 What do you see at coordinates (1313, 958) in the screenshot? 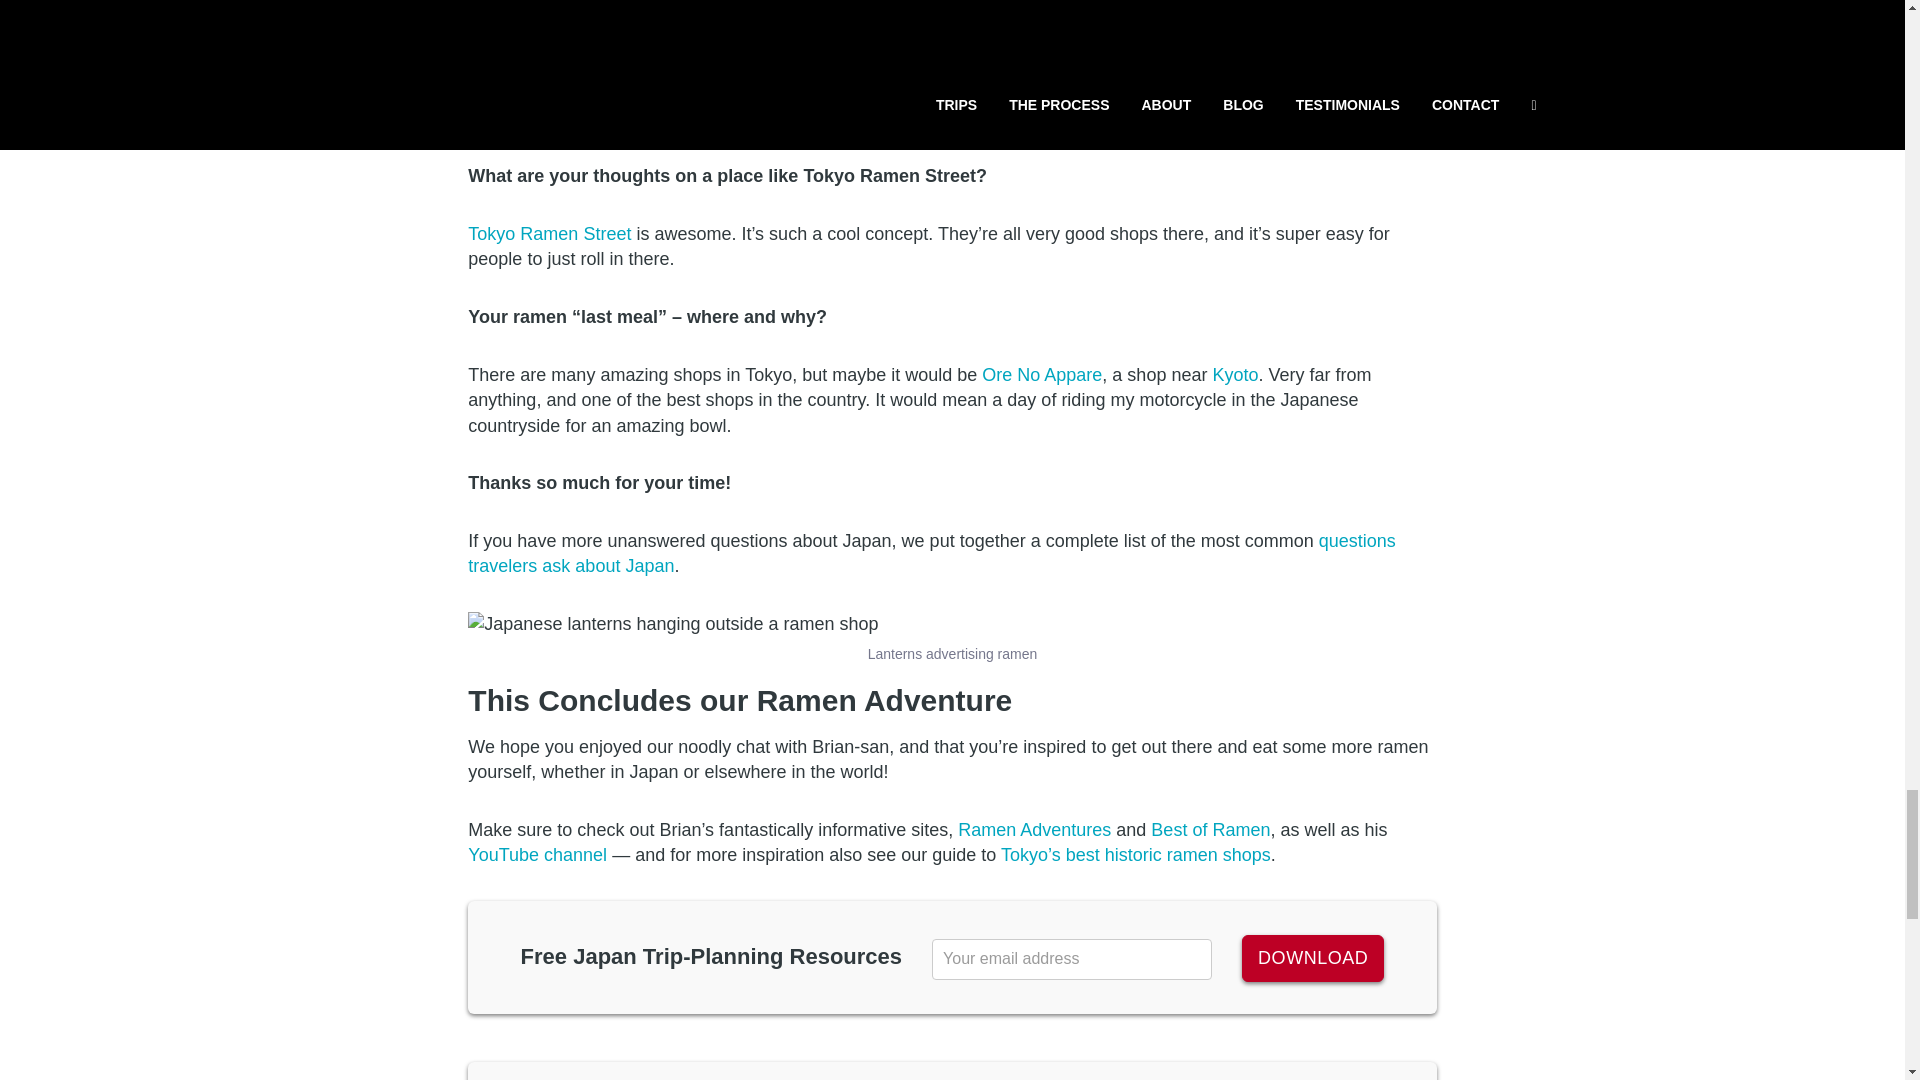
I see `DOWNLOAD` at bounding box center [1313, 958].